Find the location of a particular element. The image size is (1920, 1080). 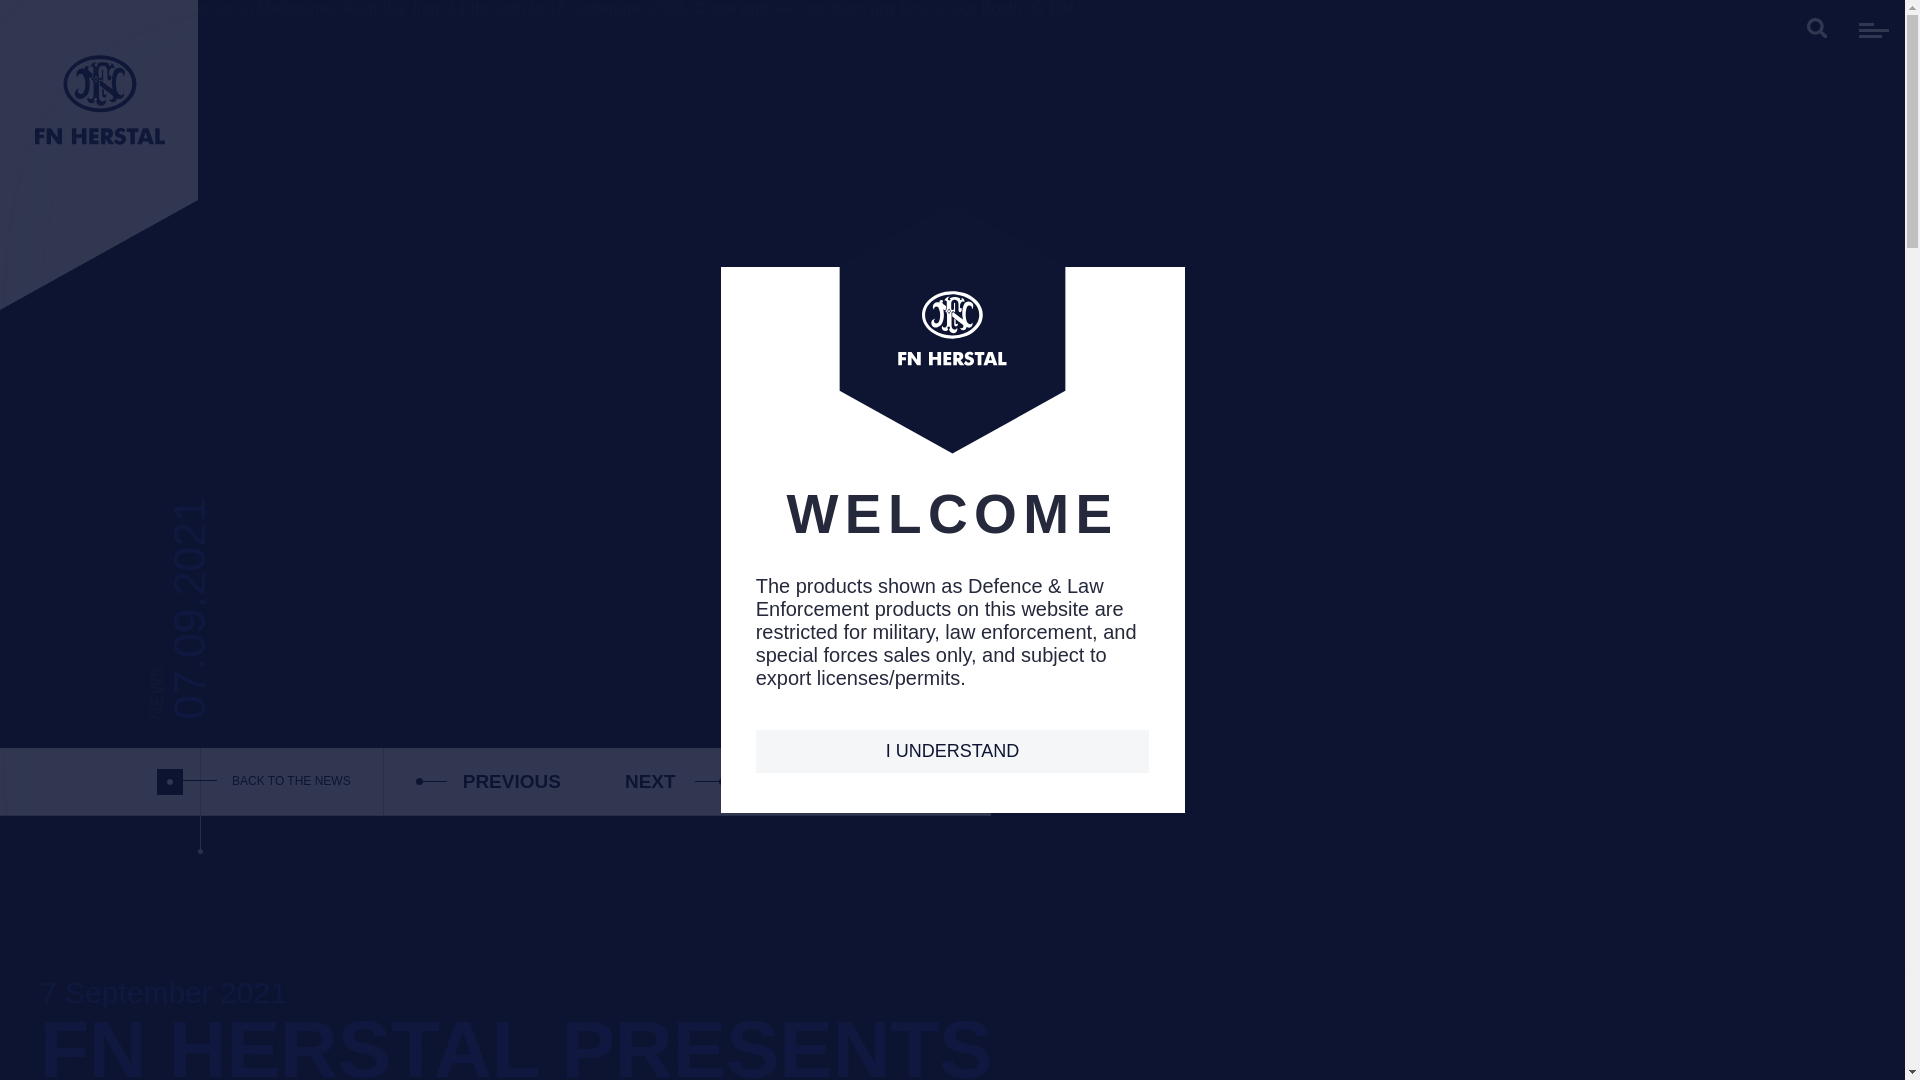

I UNDERSTAND is located at coordinates (953, 752).